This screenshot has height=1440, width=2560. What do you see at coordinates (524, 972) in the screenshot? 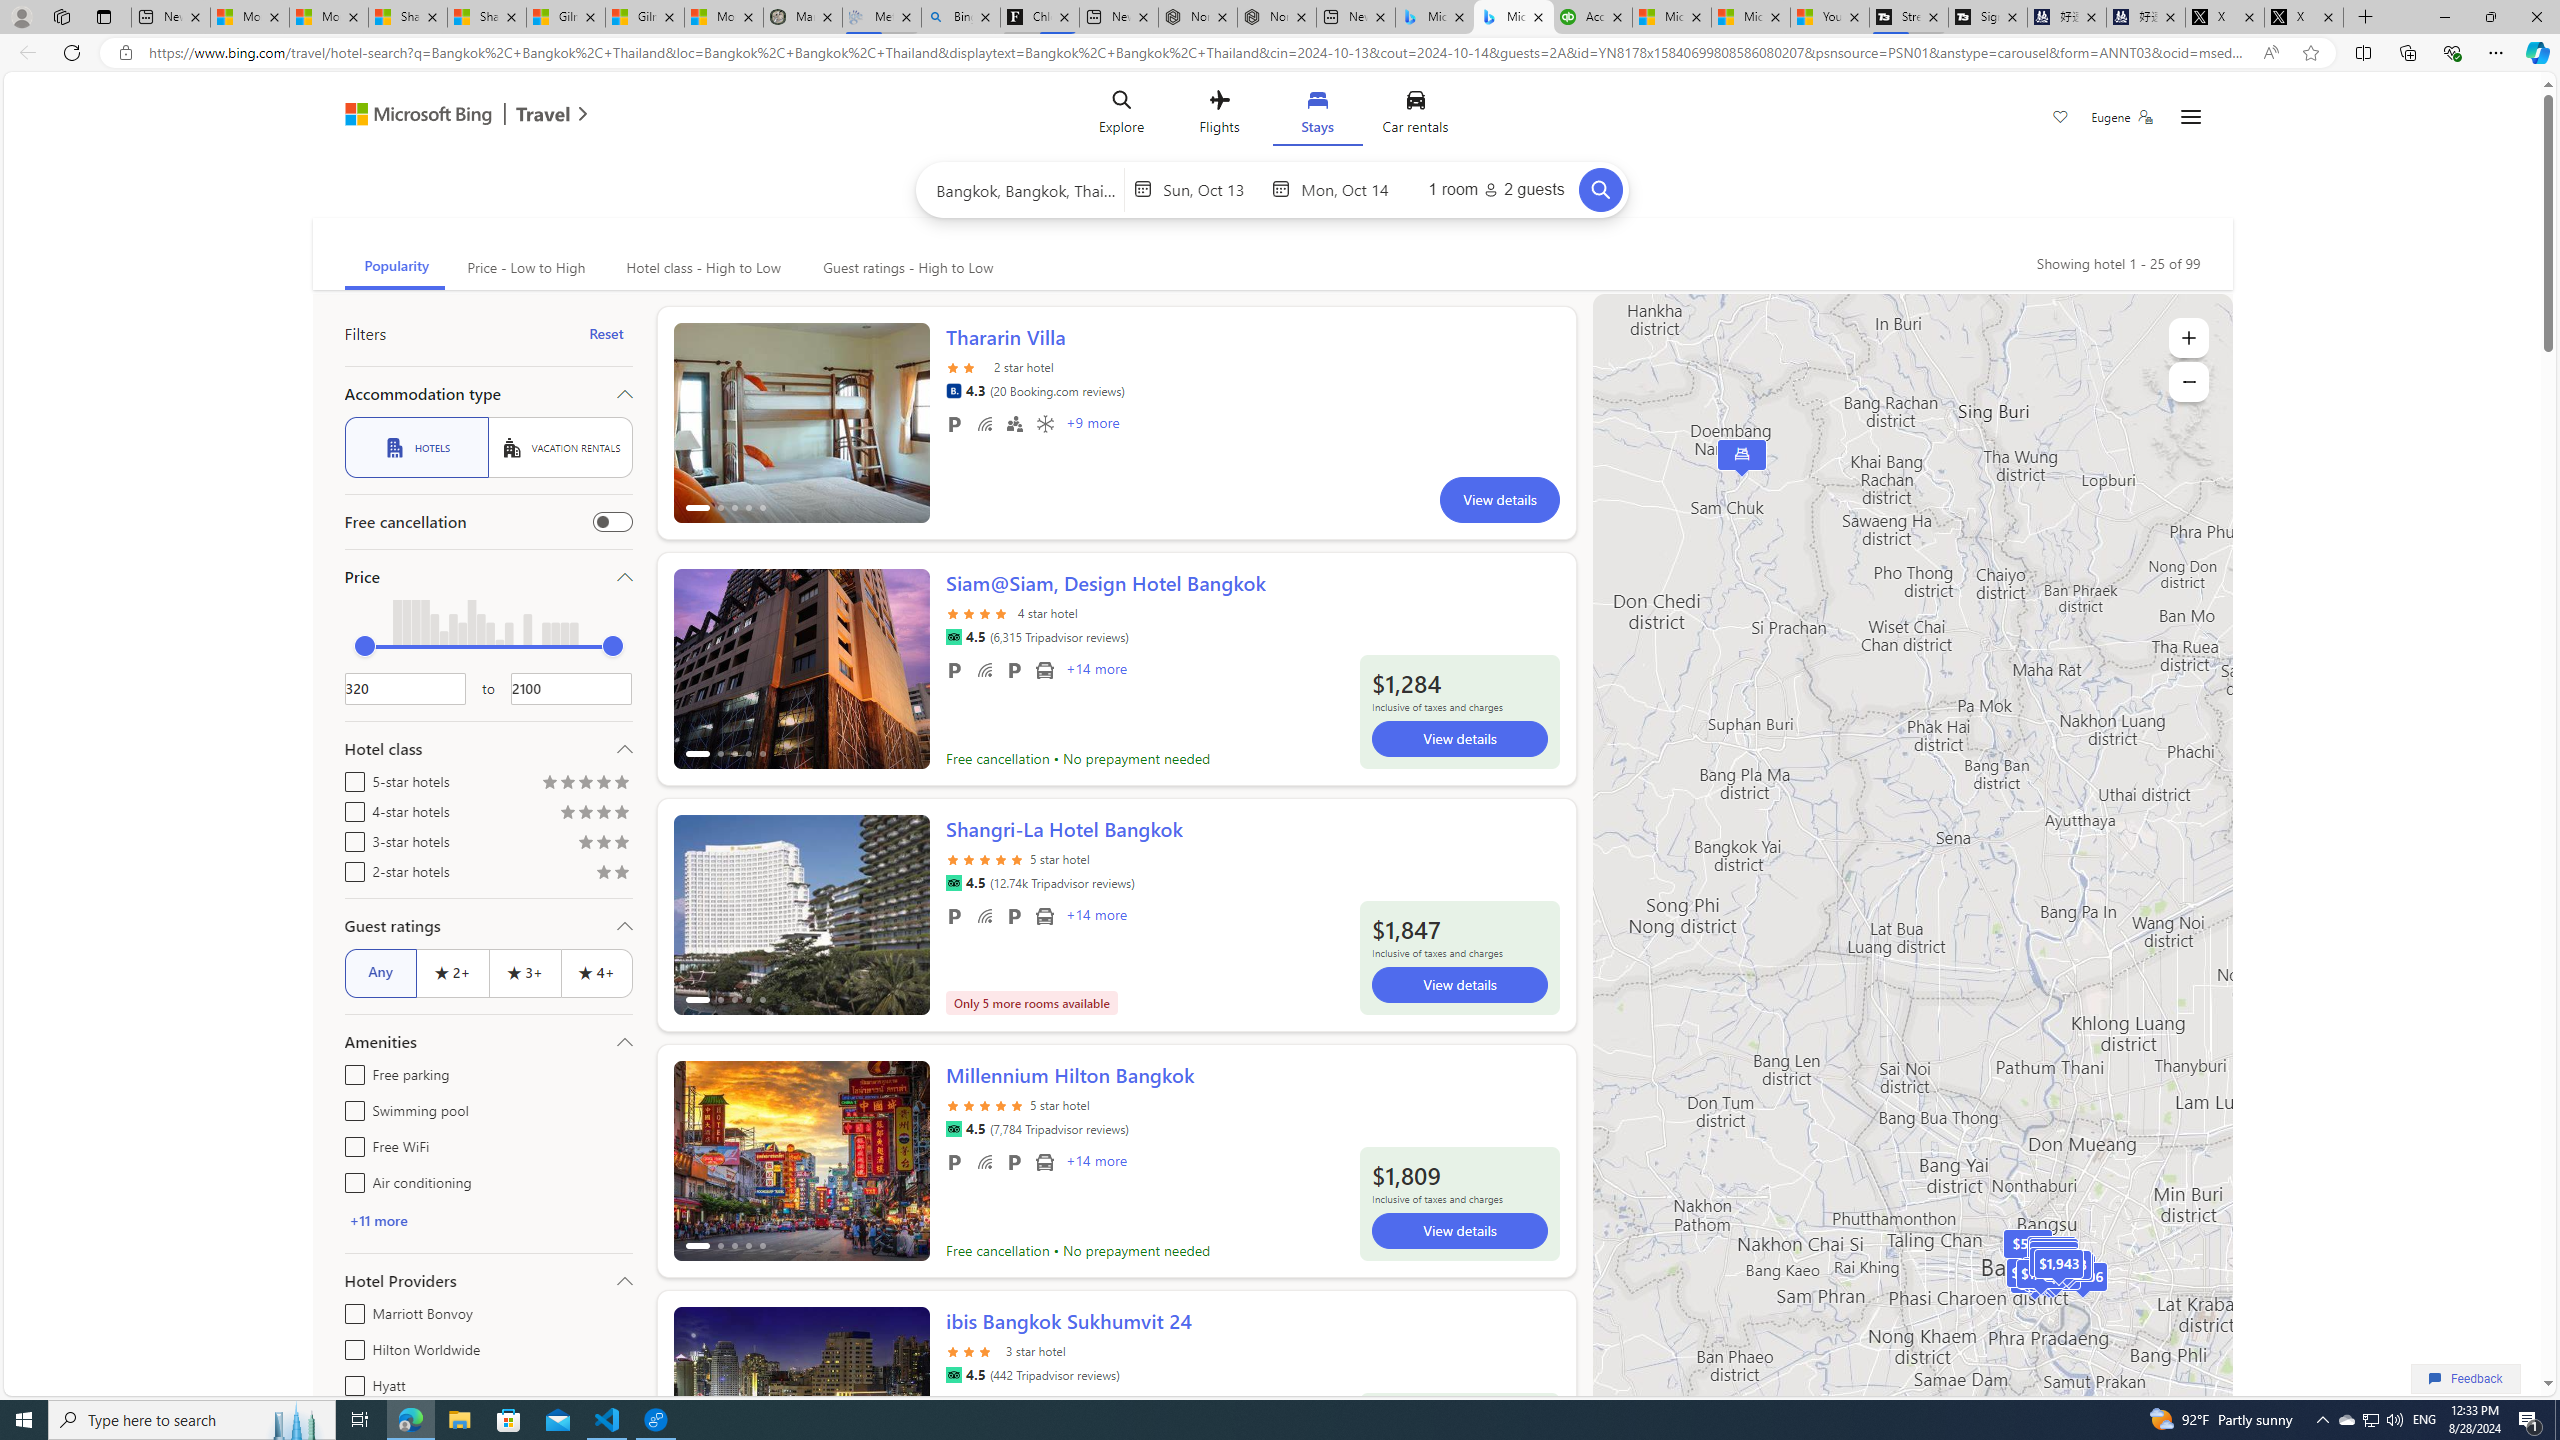
I see `3+` at bounding box center [524, 972].